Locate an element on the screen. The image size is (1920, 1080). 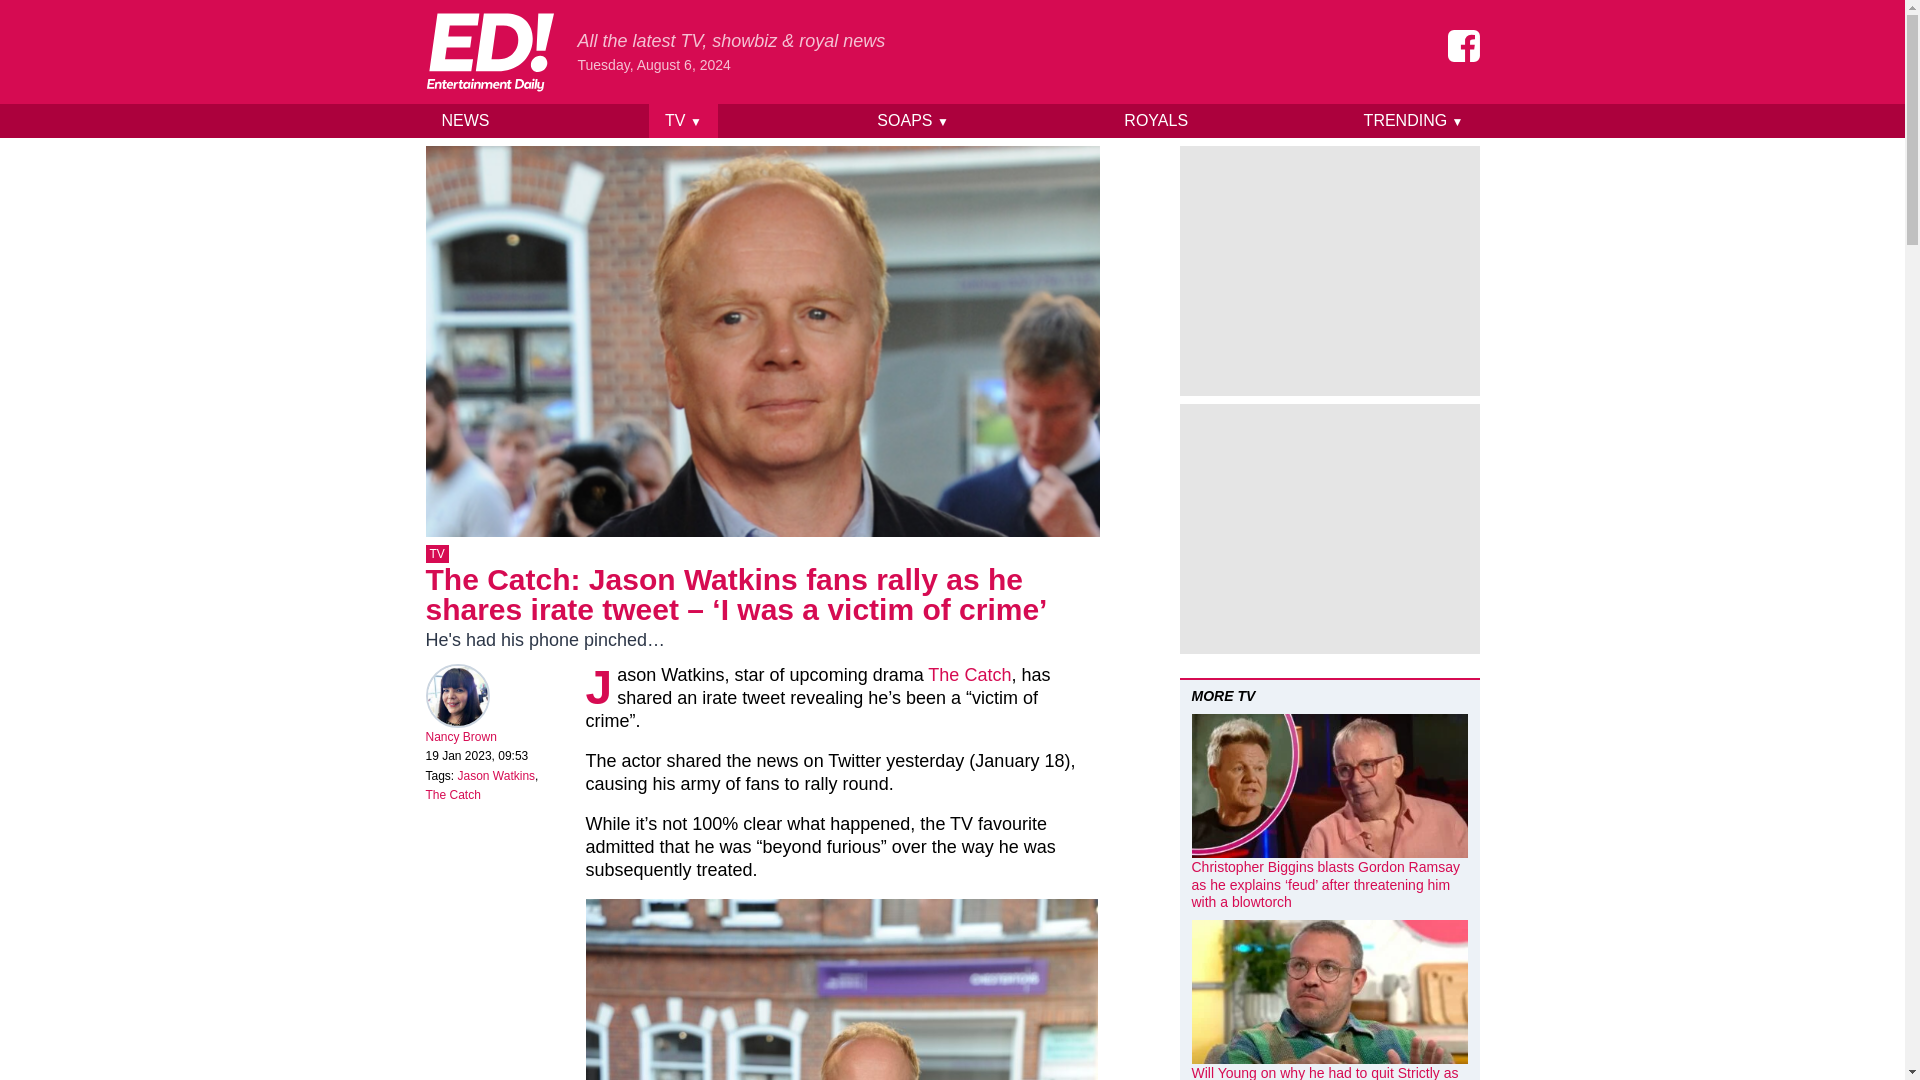
The Catch is located at coordinates (454, 795).